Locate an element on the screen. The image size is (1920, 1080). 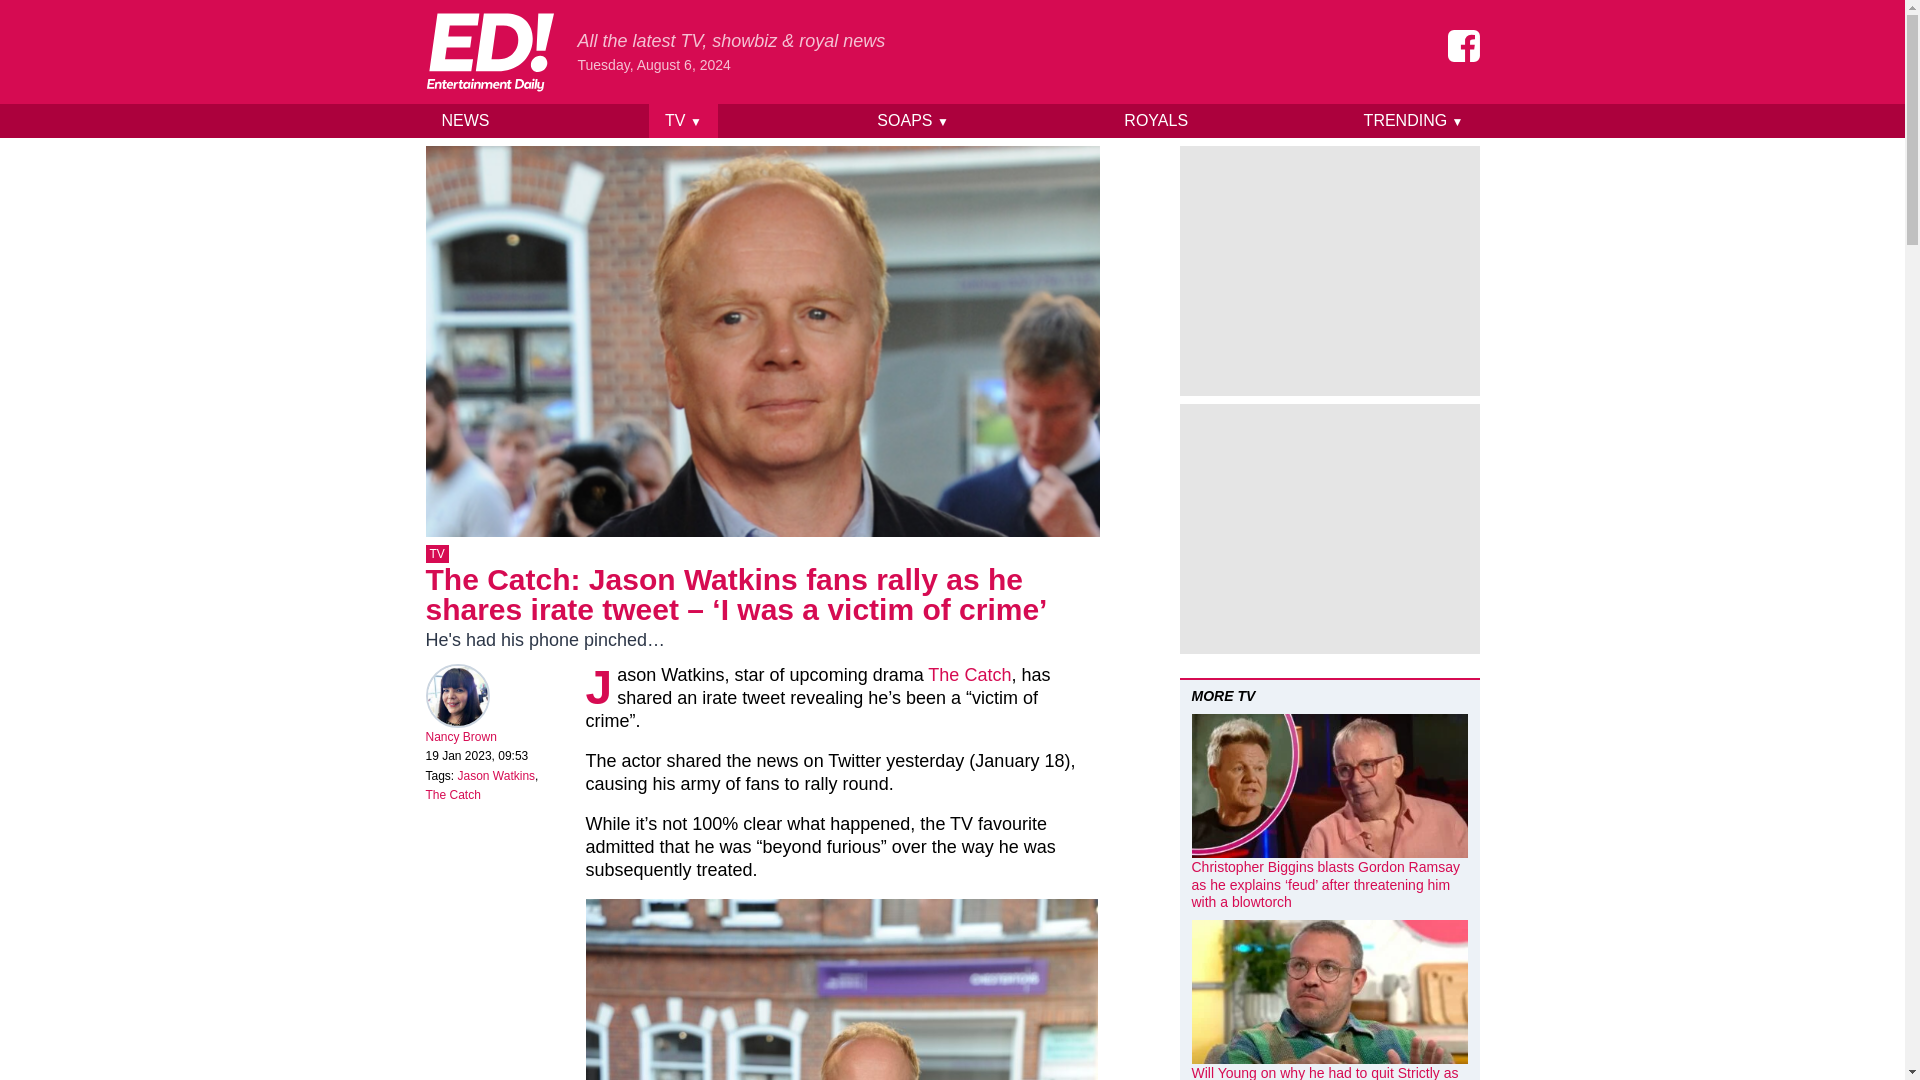
The Catch is located at coordinates (454, 795).